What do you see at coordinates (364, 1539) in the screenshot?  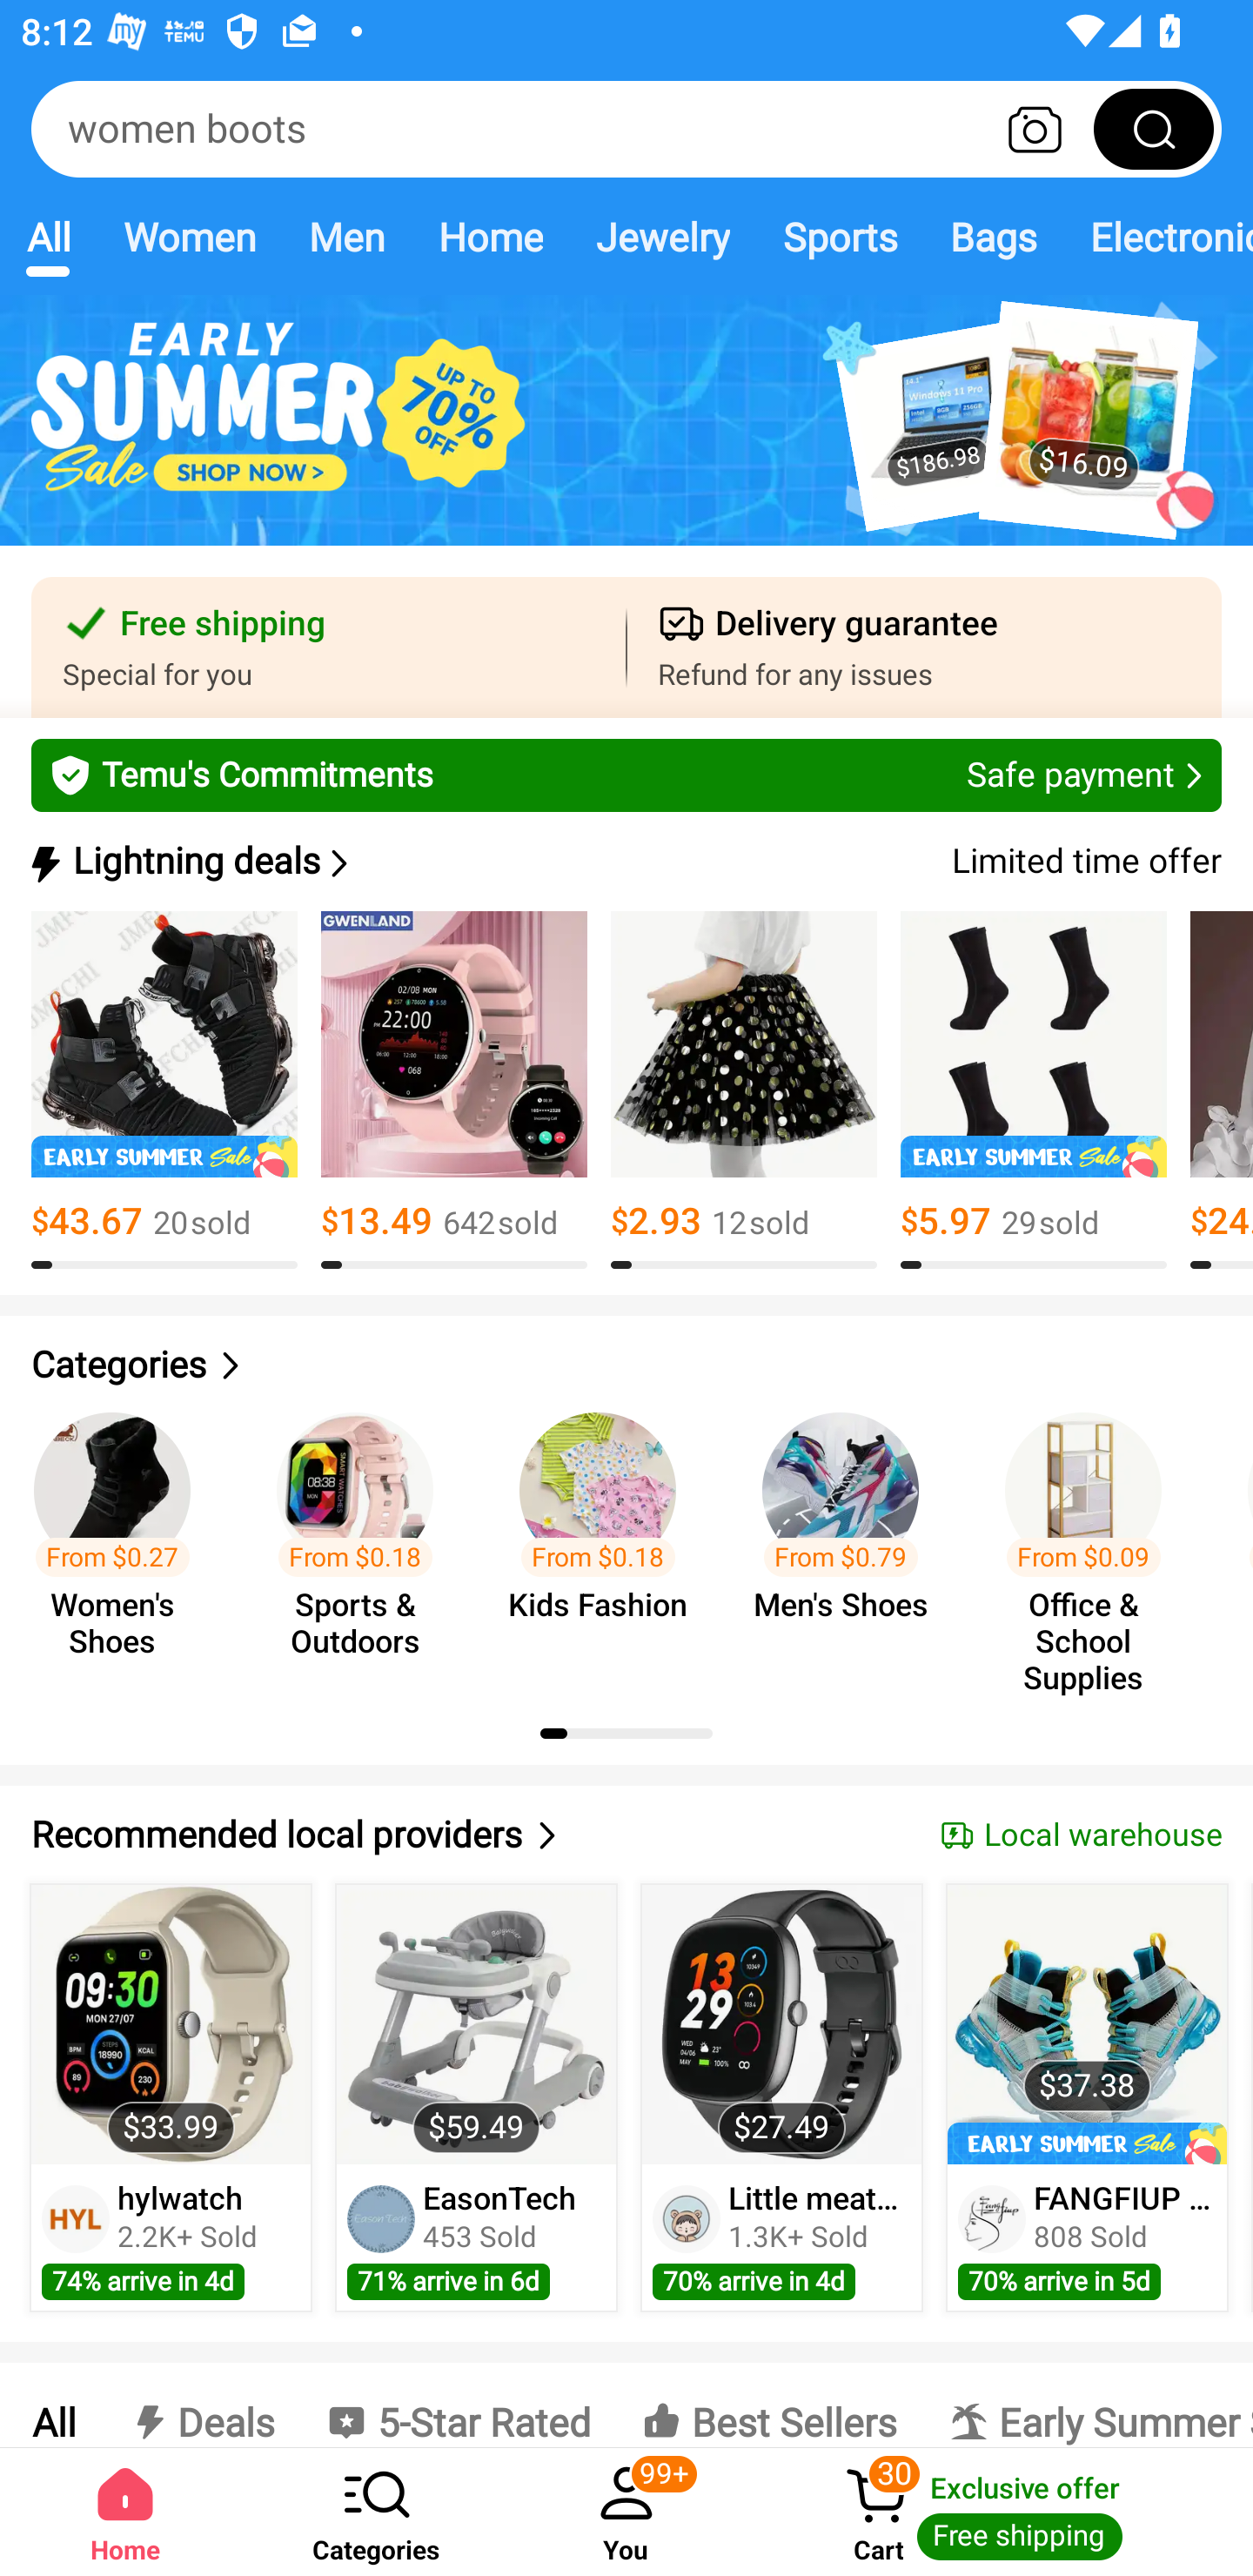 I see `From $0.18 Sports & Outdoors` at bounding box center [364, 1539].